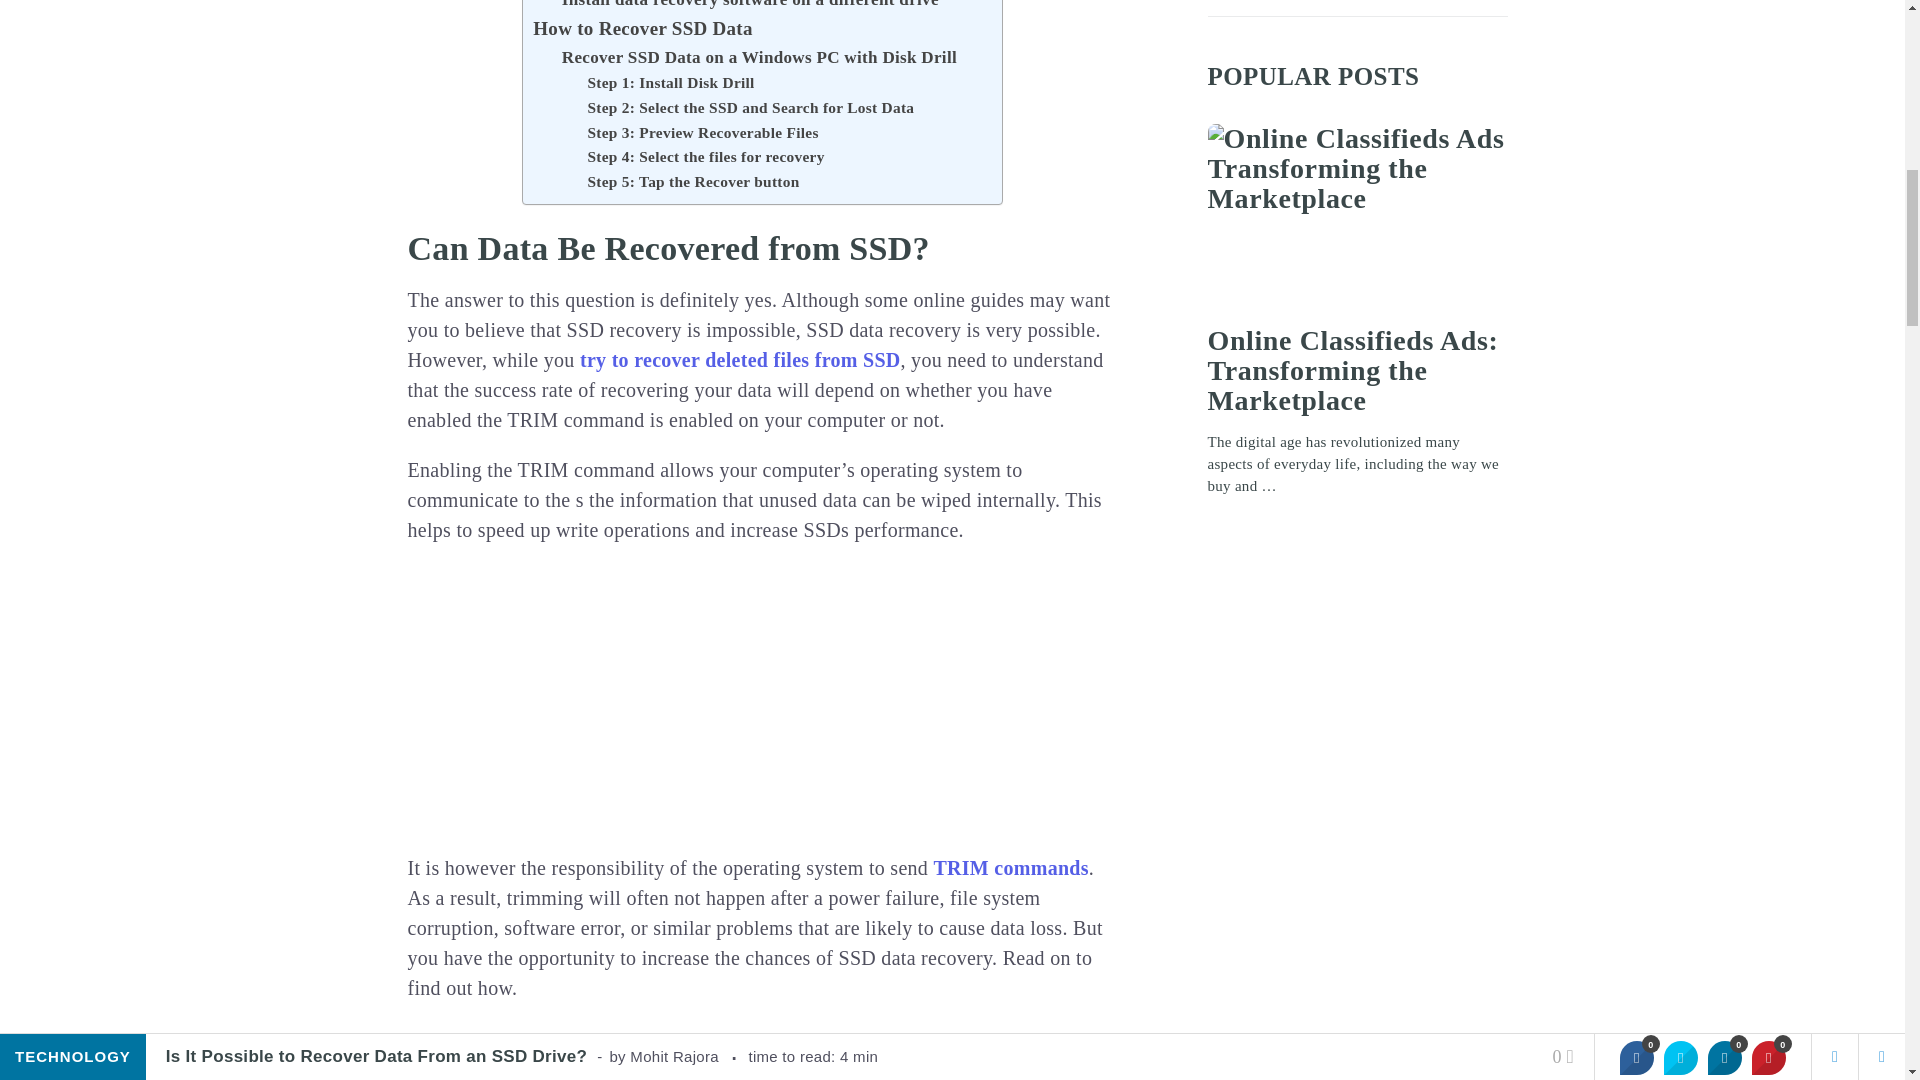 This screenshot has width=1920, height=1080. I want to click on Step 1: Install Disk Drill, so click(670, 84).